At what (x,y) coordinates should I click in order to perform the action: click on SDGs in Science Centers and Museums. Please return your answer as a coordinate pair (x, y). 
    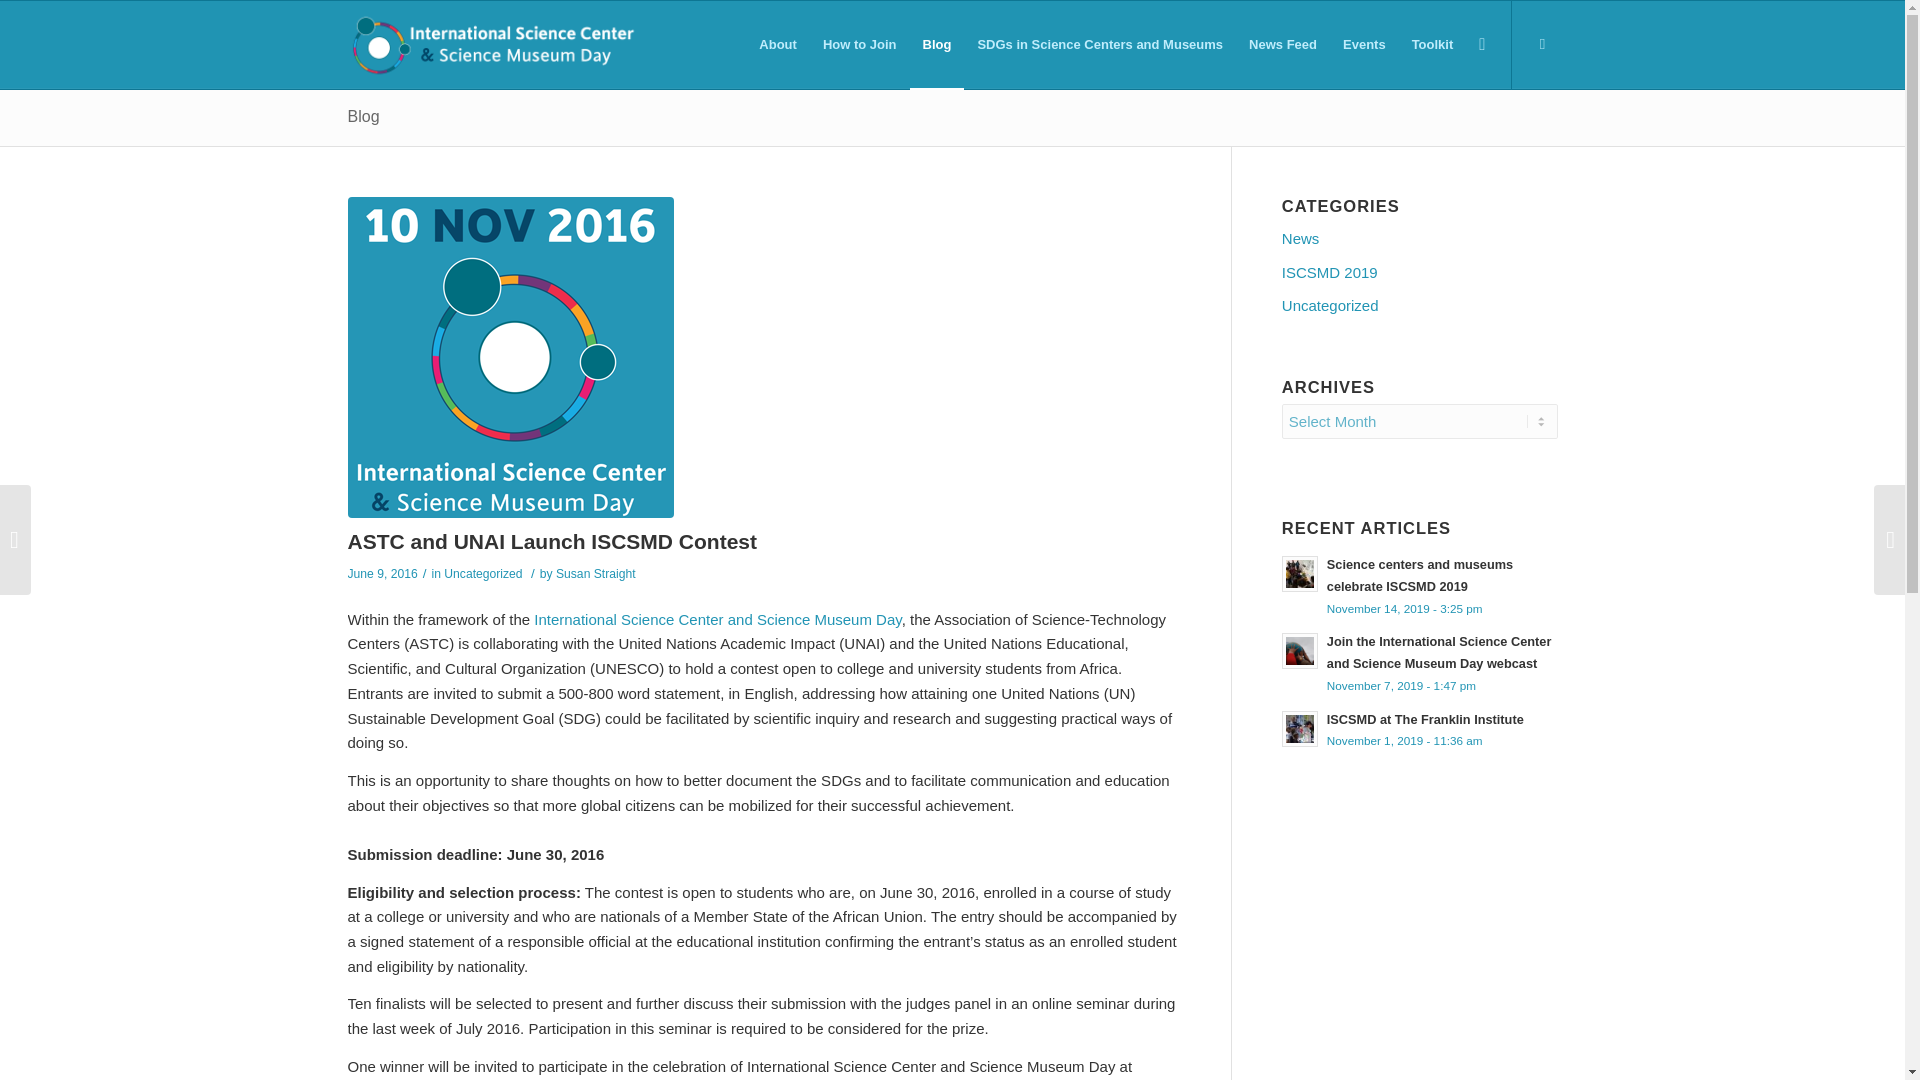
    Looking at the image, I should click on (1100, 44).